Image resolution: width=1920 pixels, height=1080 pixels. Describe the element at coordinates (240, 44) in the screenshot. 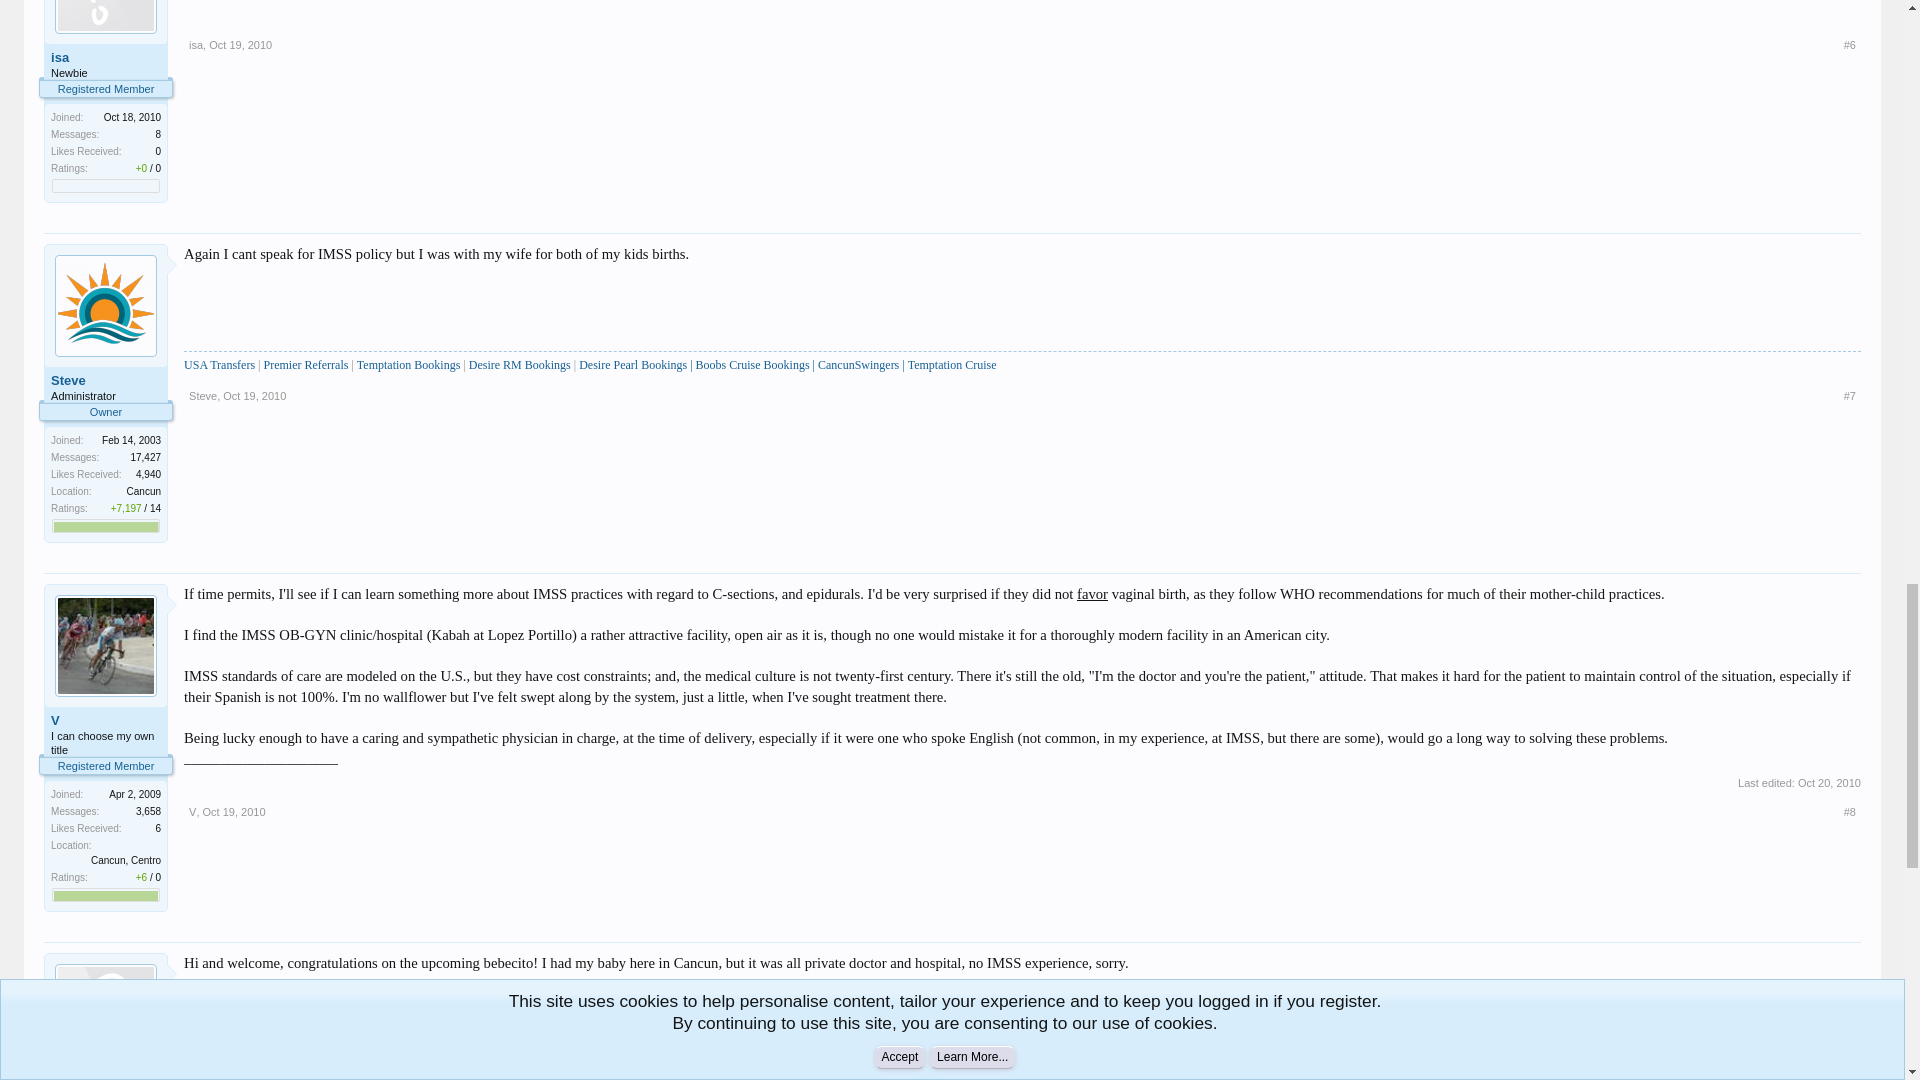

I see `Permalink` at that location.